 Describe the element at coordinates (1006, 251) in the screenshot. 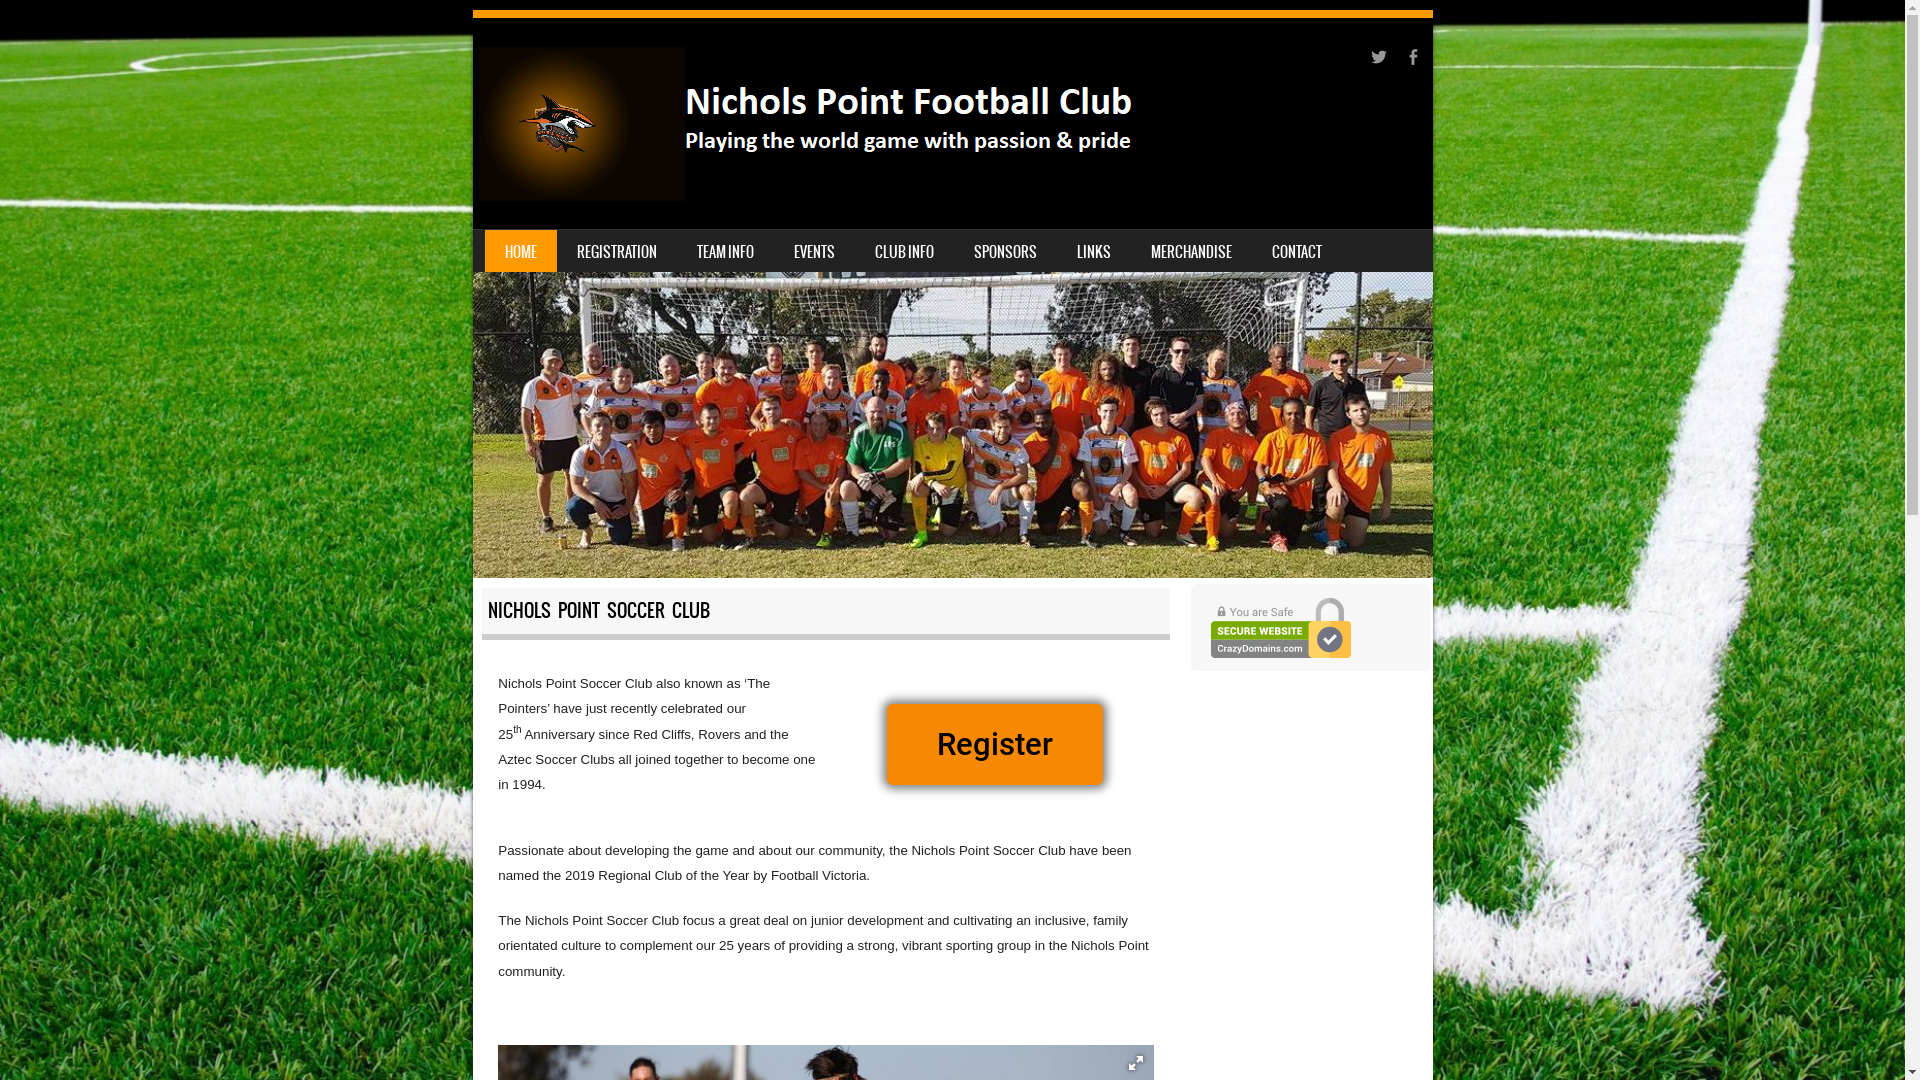

I see `SPONSORS` at that location.